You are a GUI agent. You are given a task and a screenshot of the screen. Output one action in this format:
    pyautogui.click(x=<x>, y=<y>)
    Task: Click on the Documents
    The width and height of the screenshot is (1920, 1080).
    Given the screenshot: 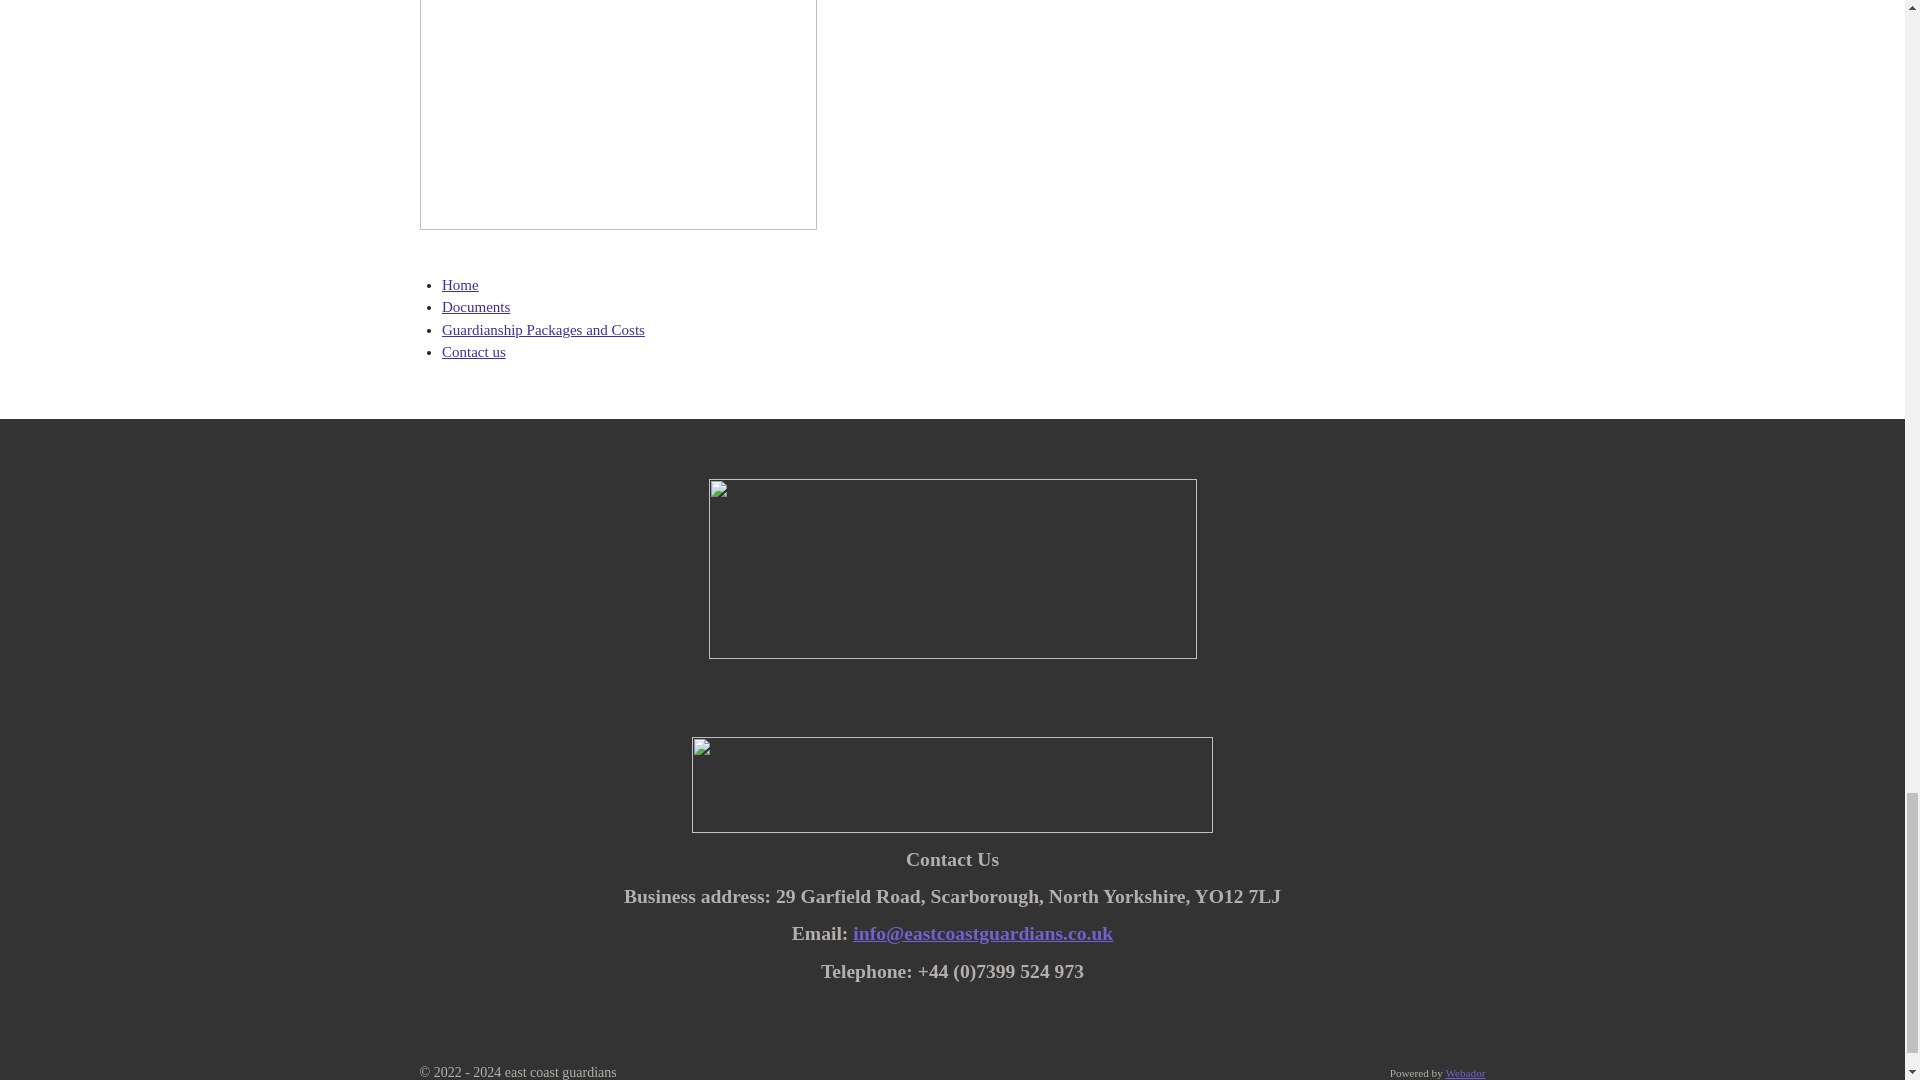 What is the action you would take?
    pyautogui.click(x=476, y=307)
    